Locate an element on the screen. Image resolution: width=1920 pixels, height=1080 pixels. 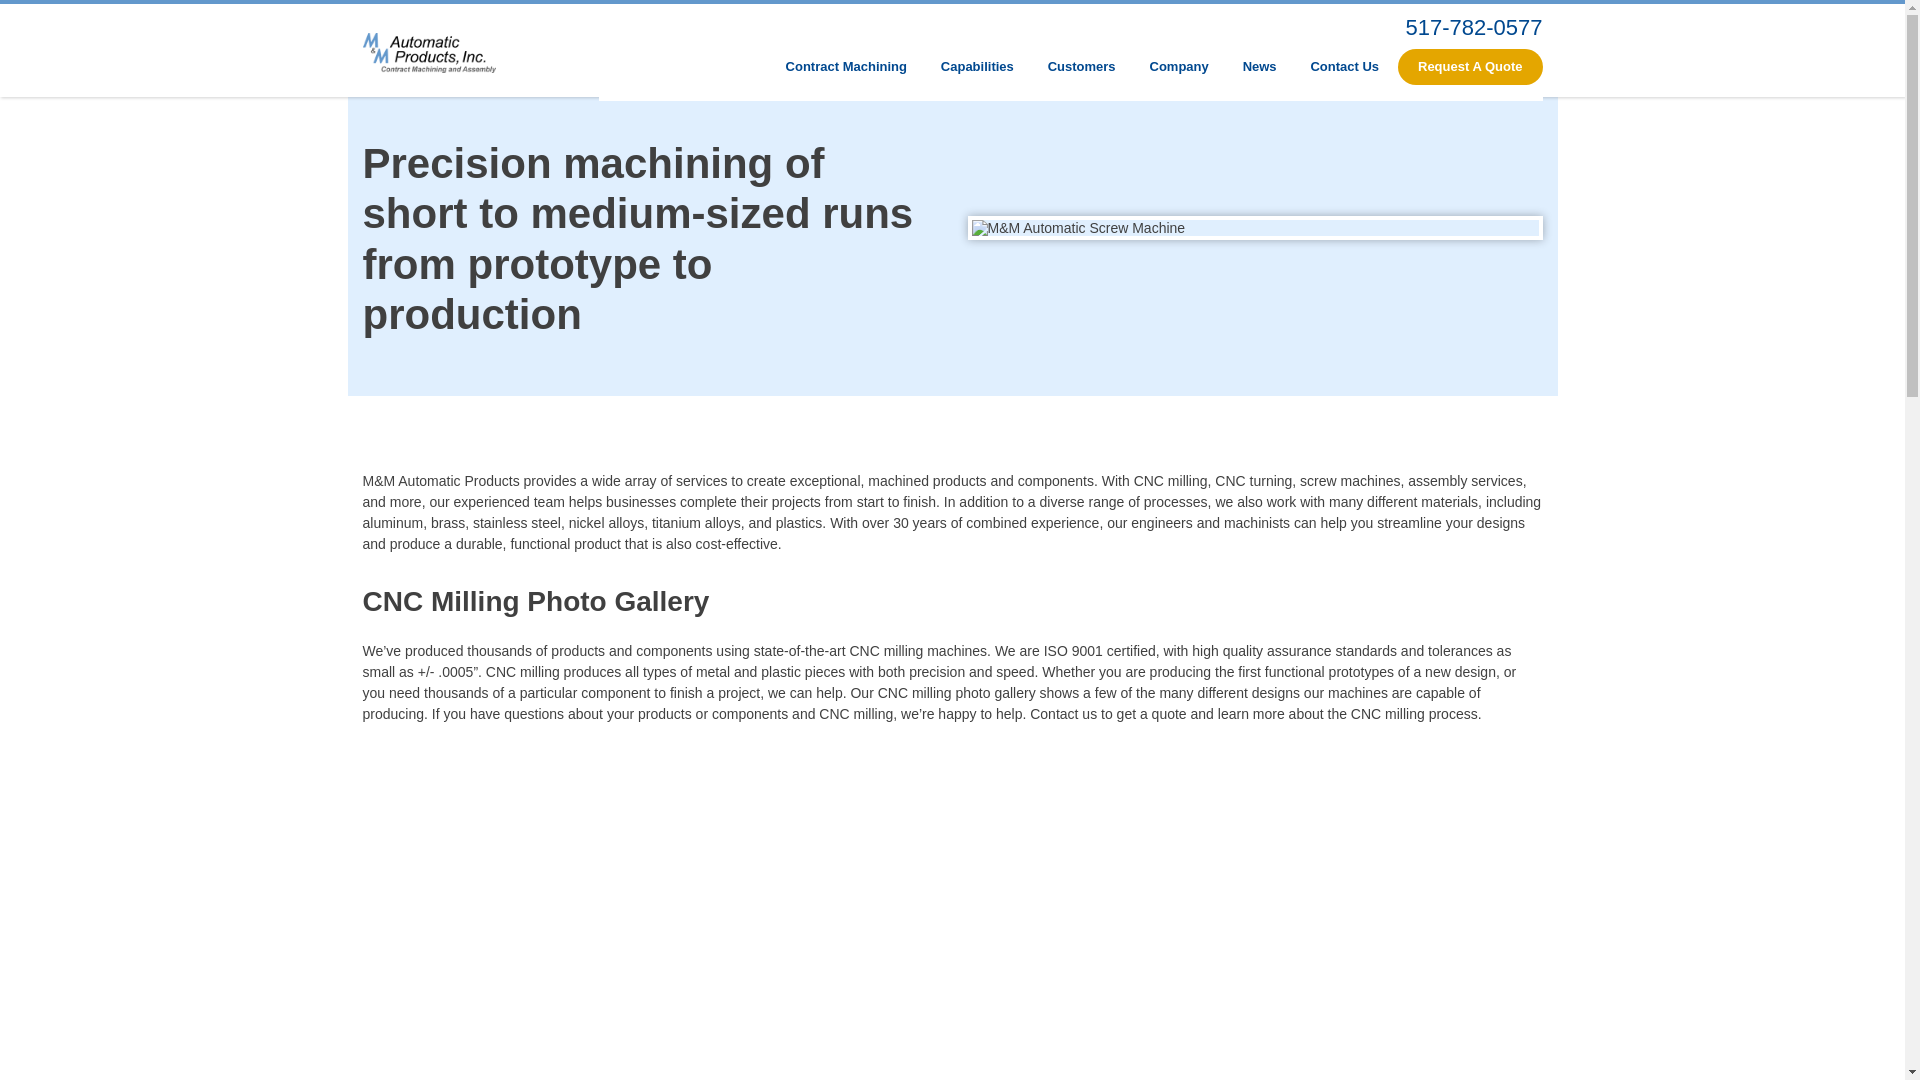
Company is located at coordinates (1178, 66).